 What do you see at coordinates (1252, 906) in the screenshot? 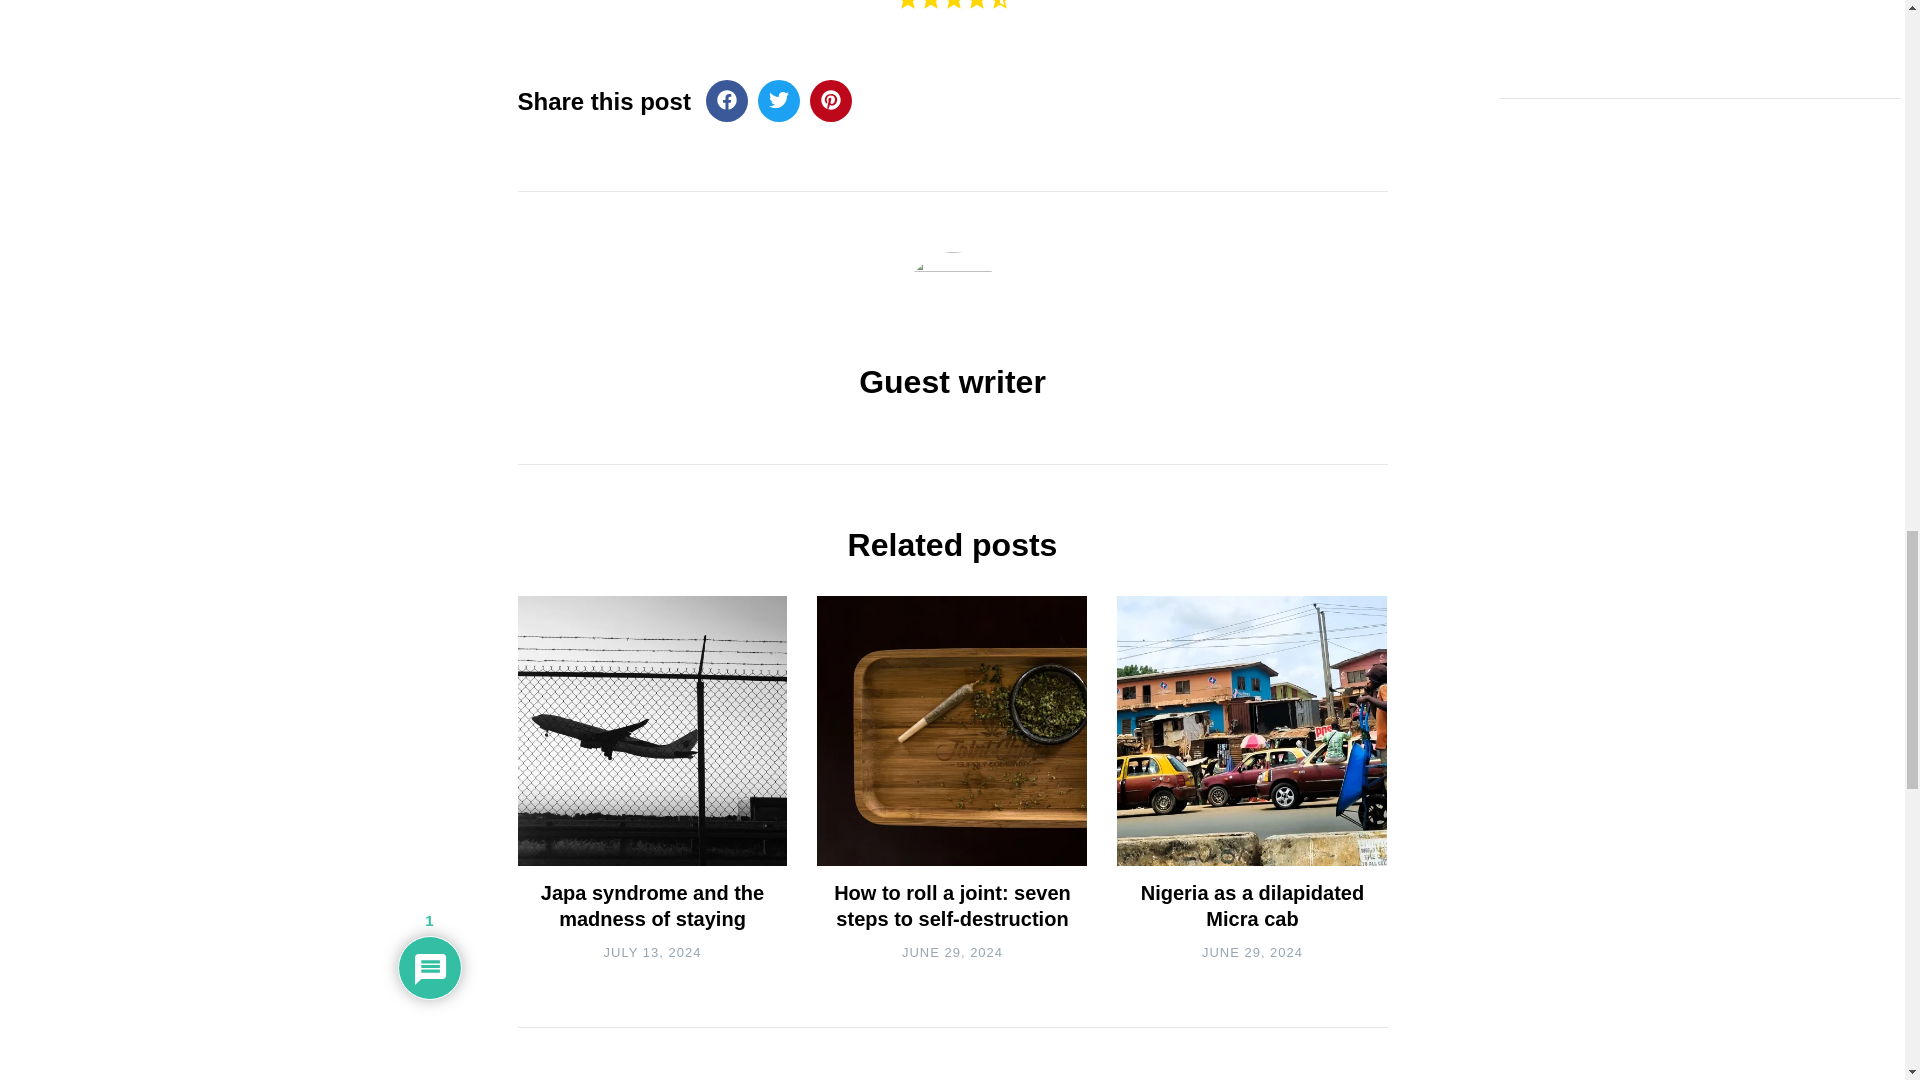
I see `Nigeria as a dilapidated Micra cab` at bounding box center [1252, 906].